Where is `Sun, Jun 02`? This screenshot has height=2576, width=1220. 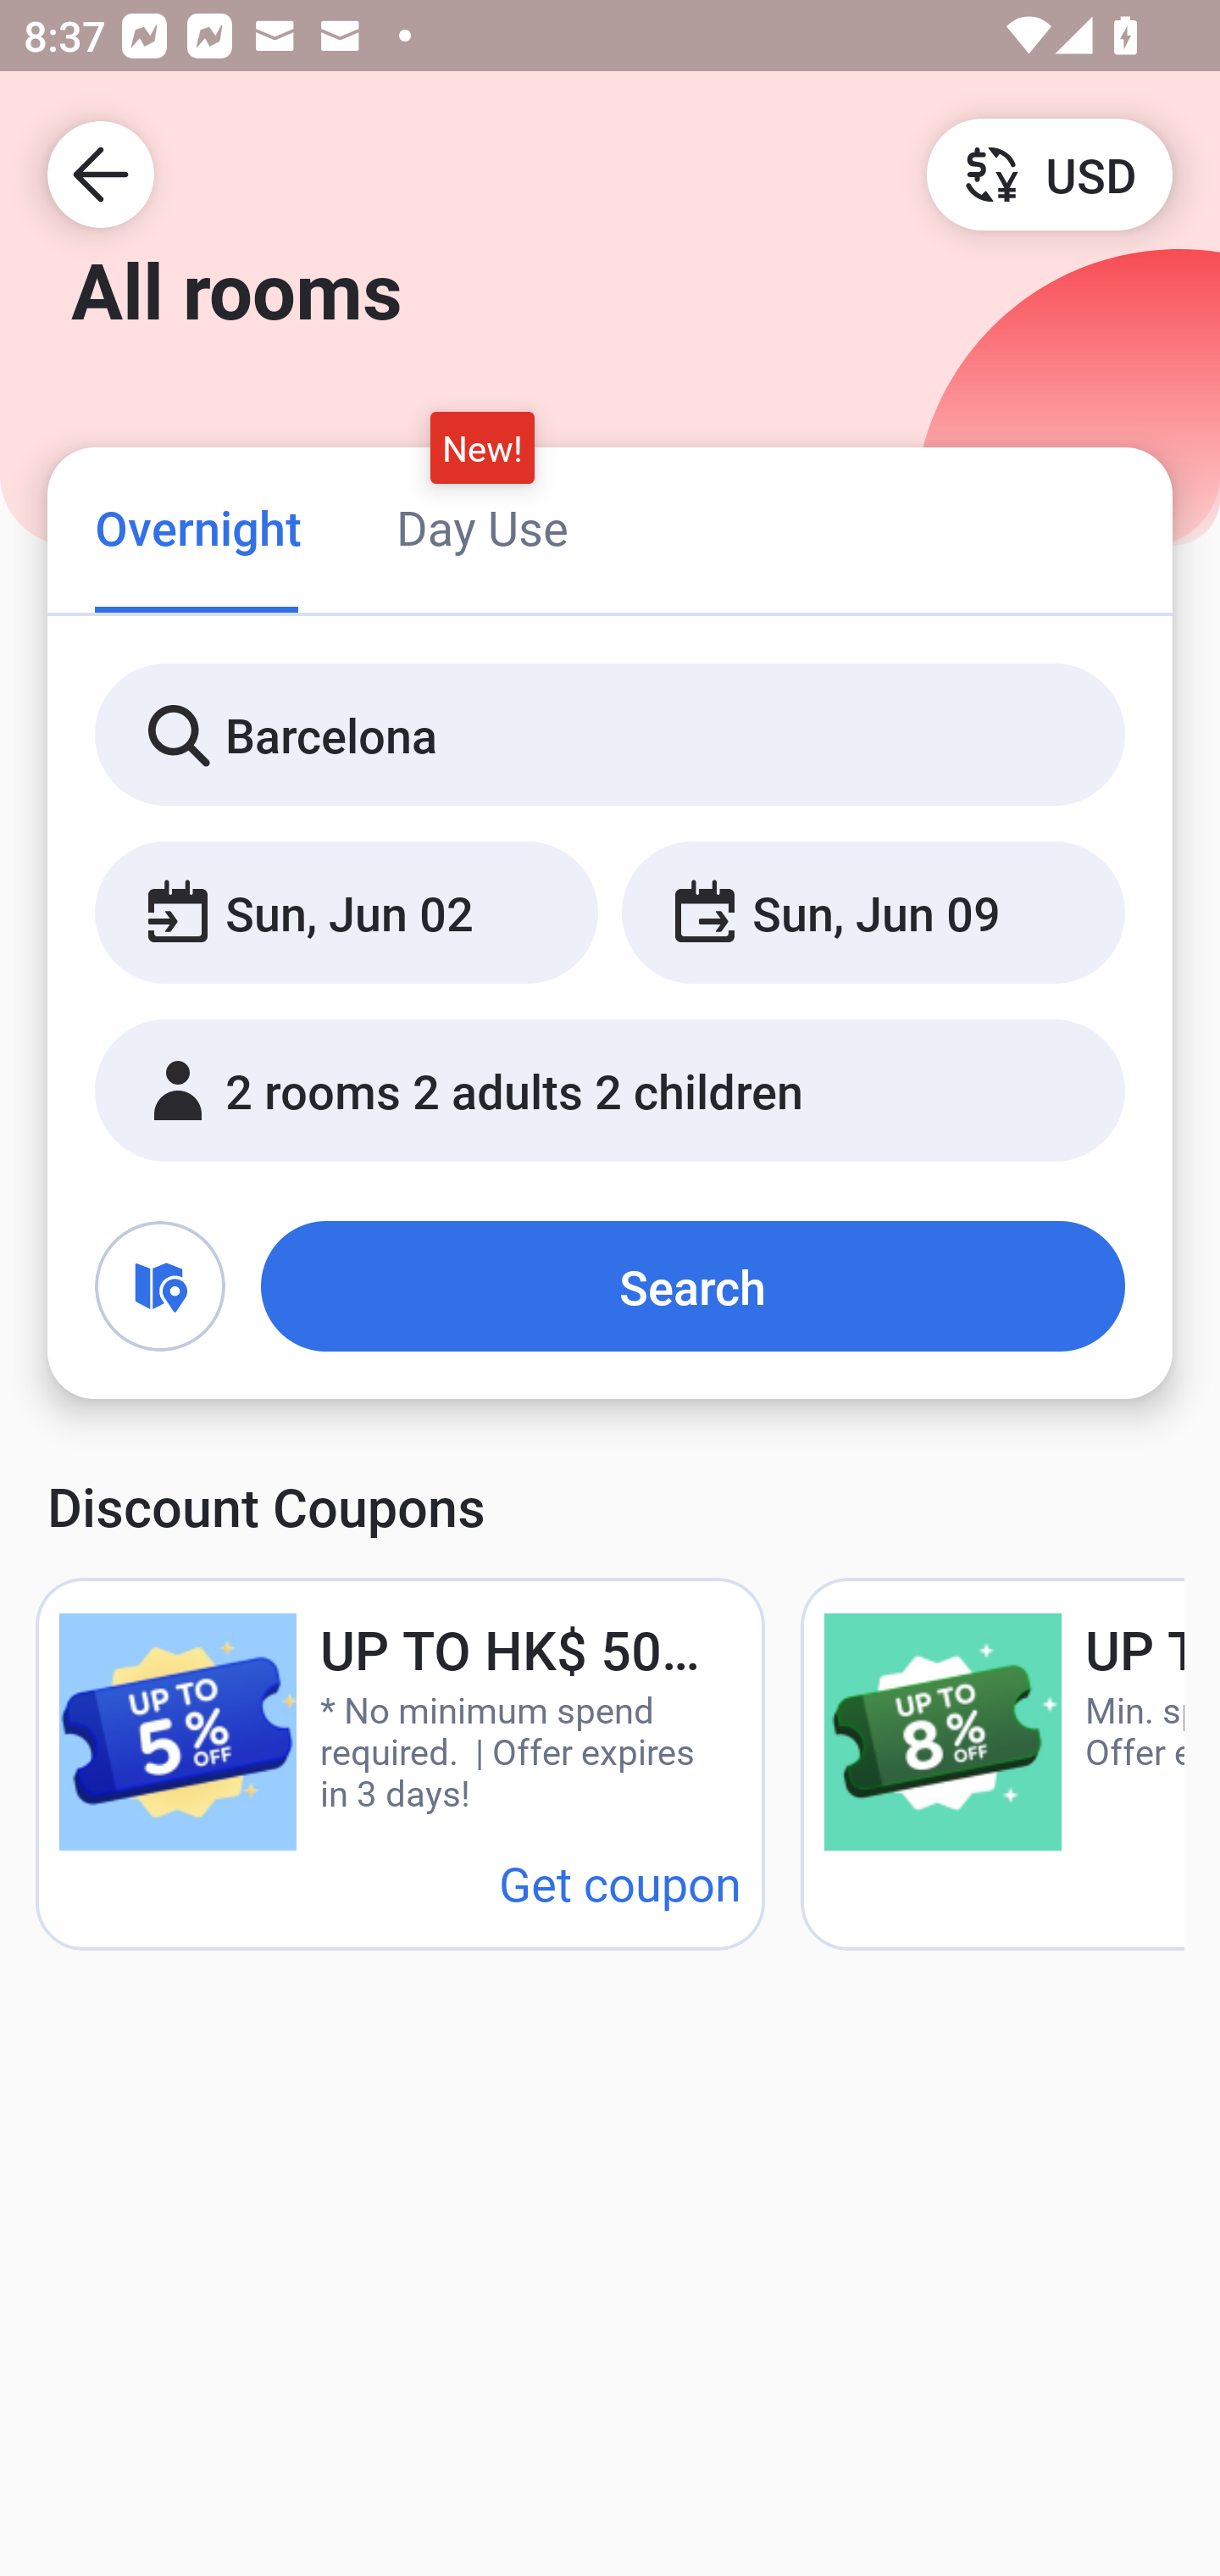
Sun, Jun 02 is located at coordinates (346, 913).